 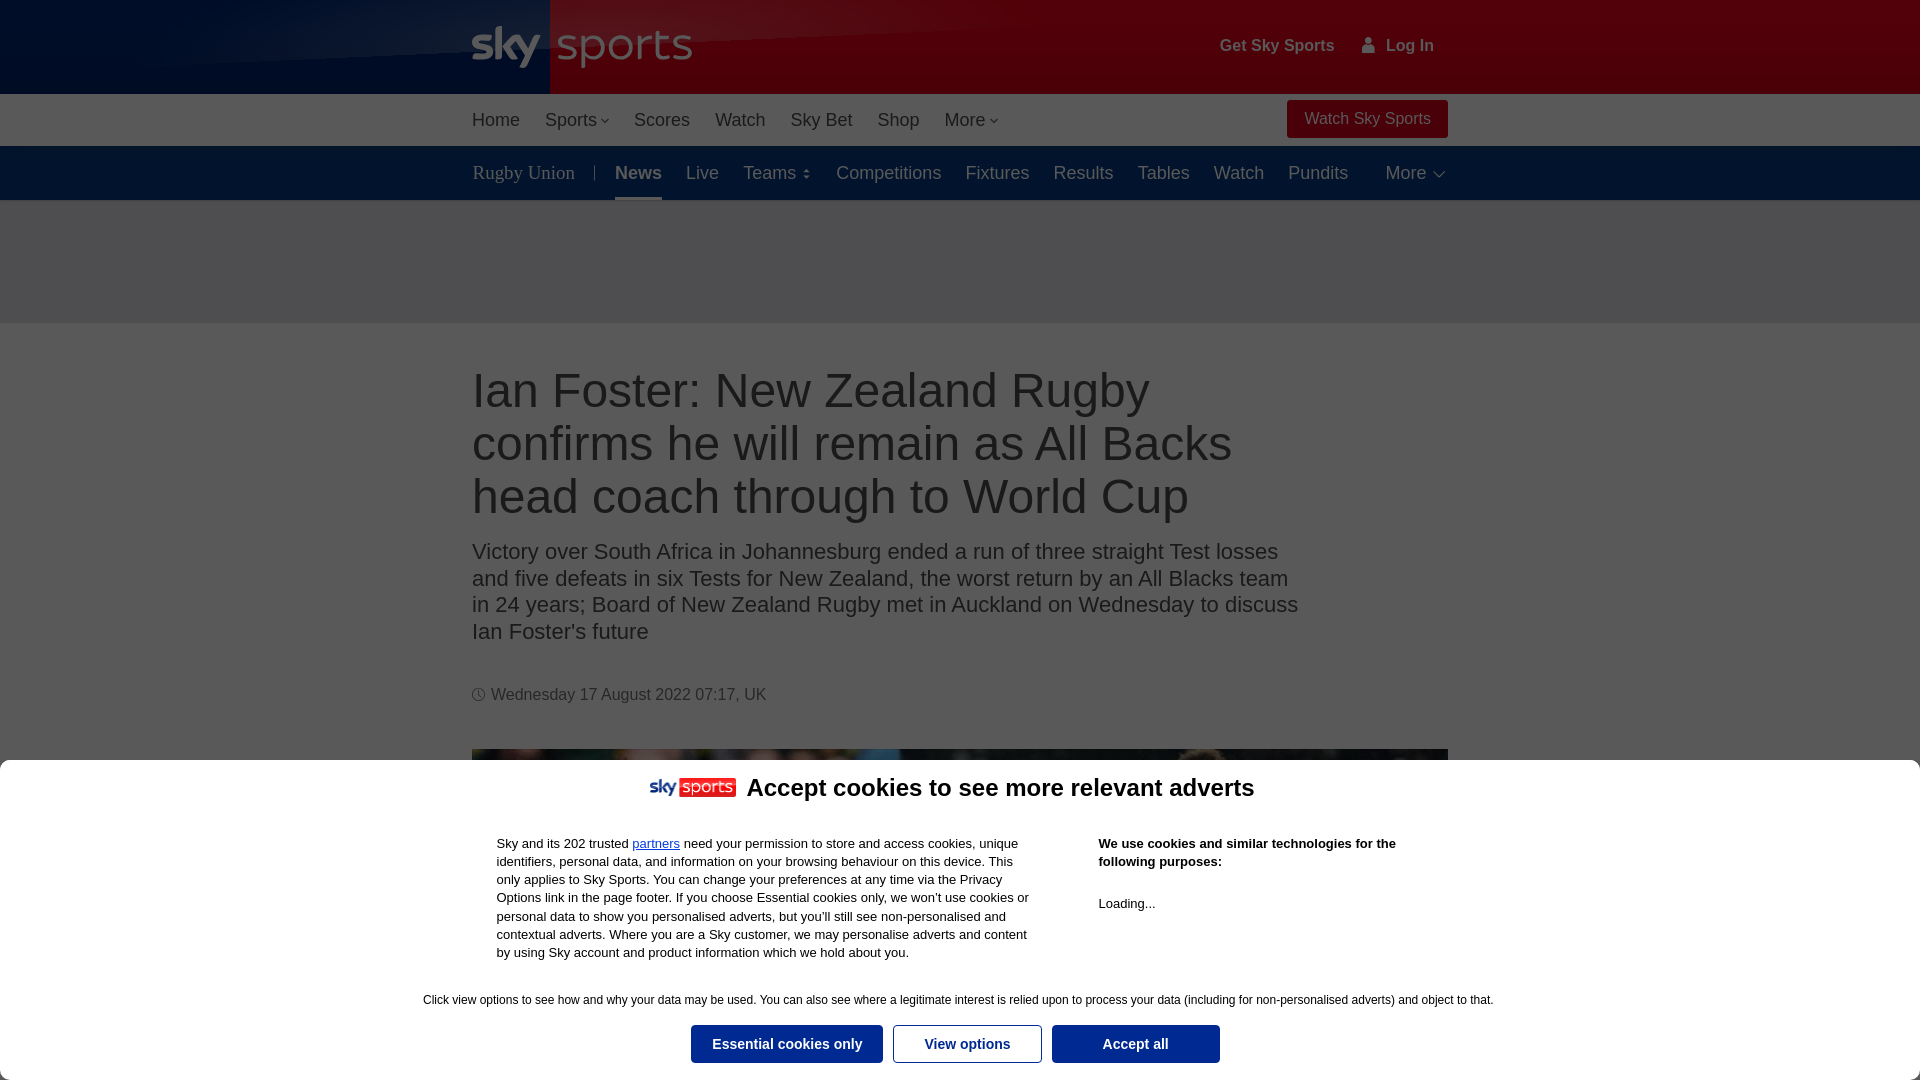 I want to click on More, so click(x=972, y=120).